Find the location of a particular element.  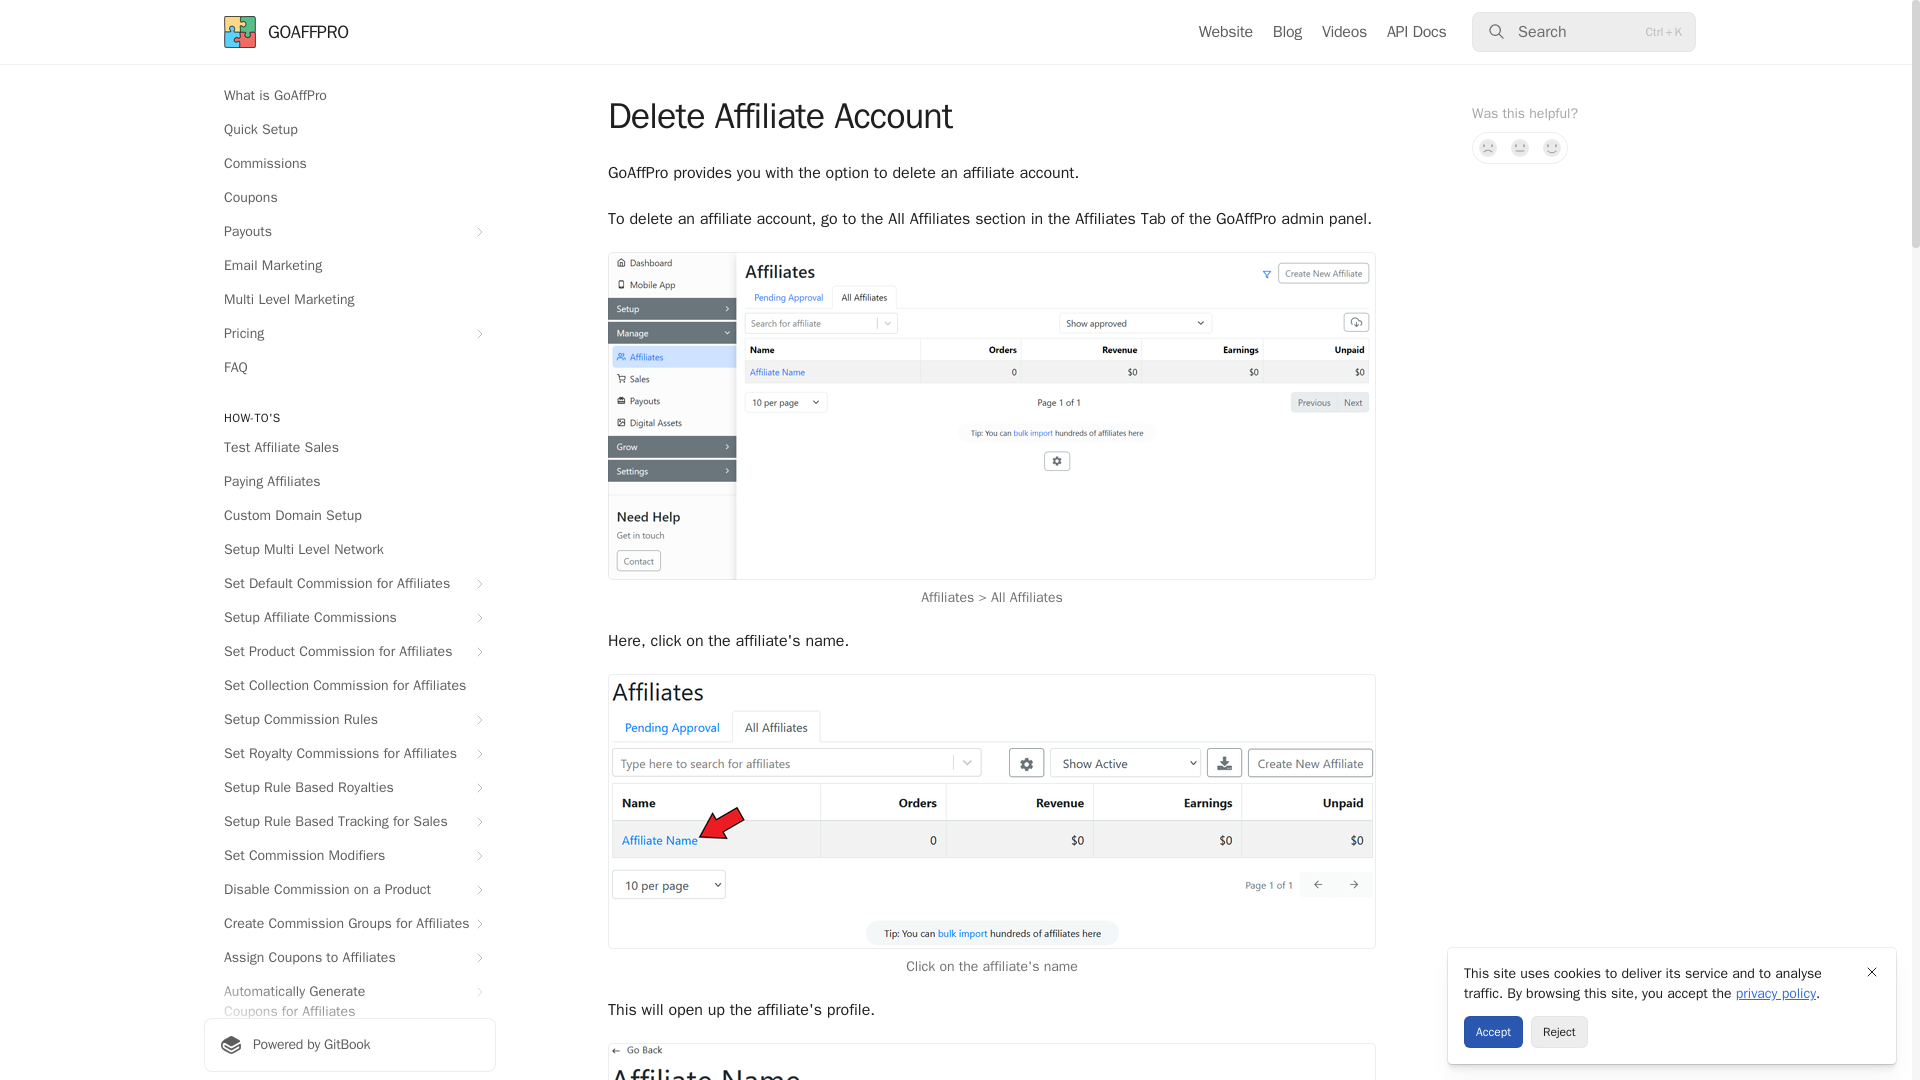

Quick Setup is located at coordinates (349, 130).